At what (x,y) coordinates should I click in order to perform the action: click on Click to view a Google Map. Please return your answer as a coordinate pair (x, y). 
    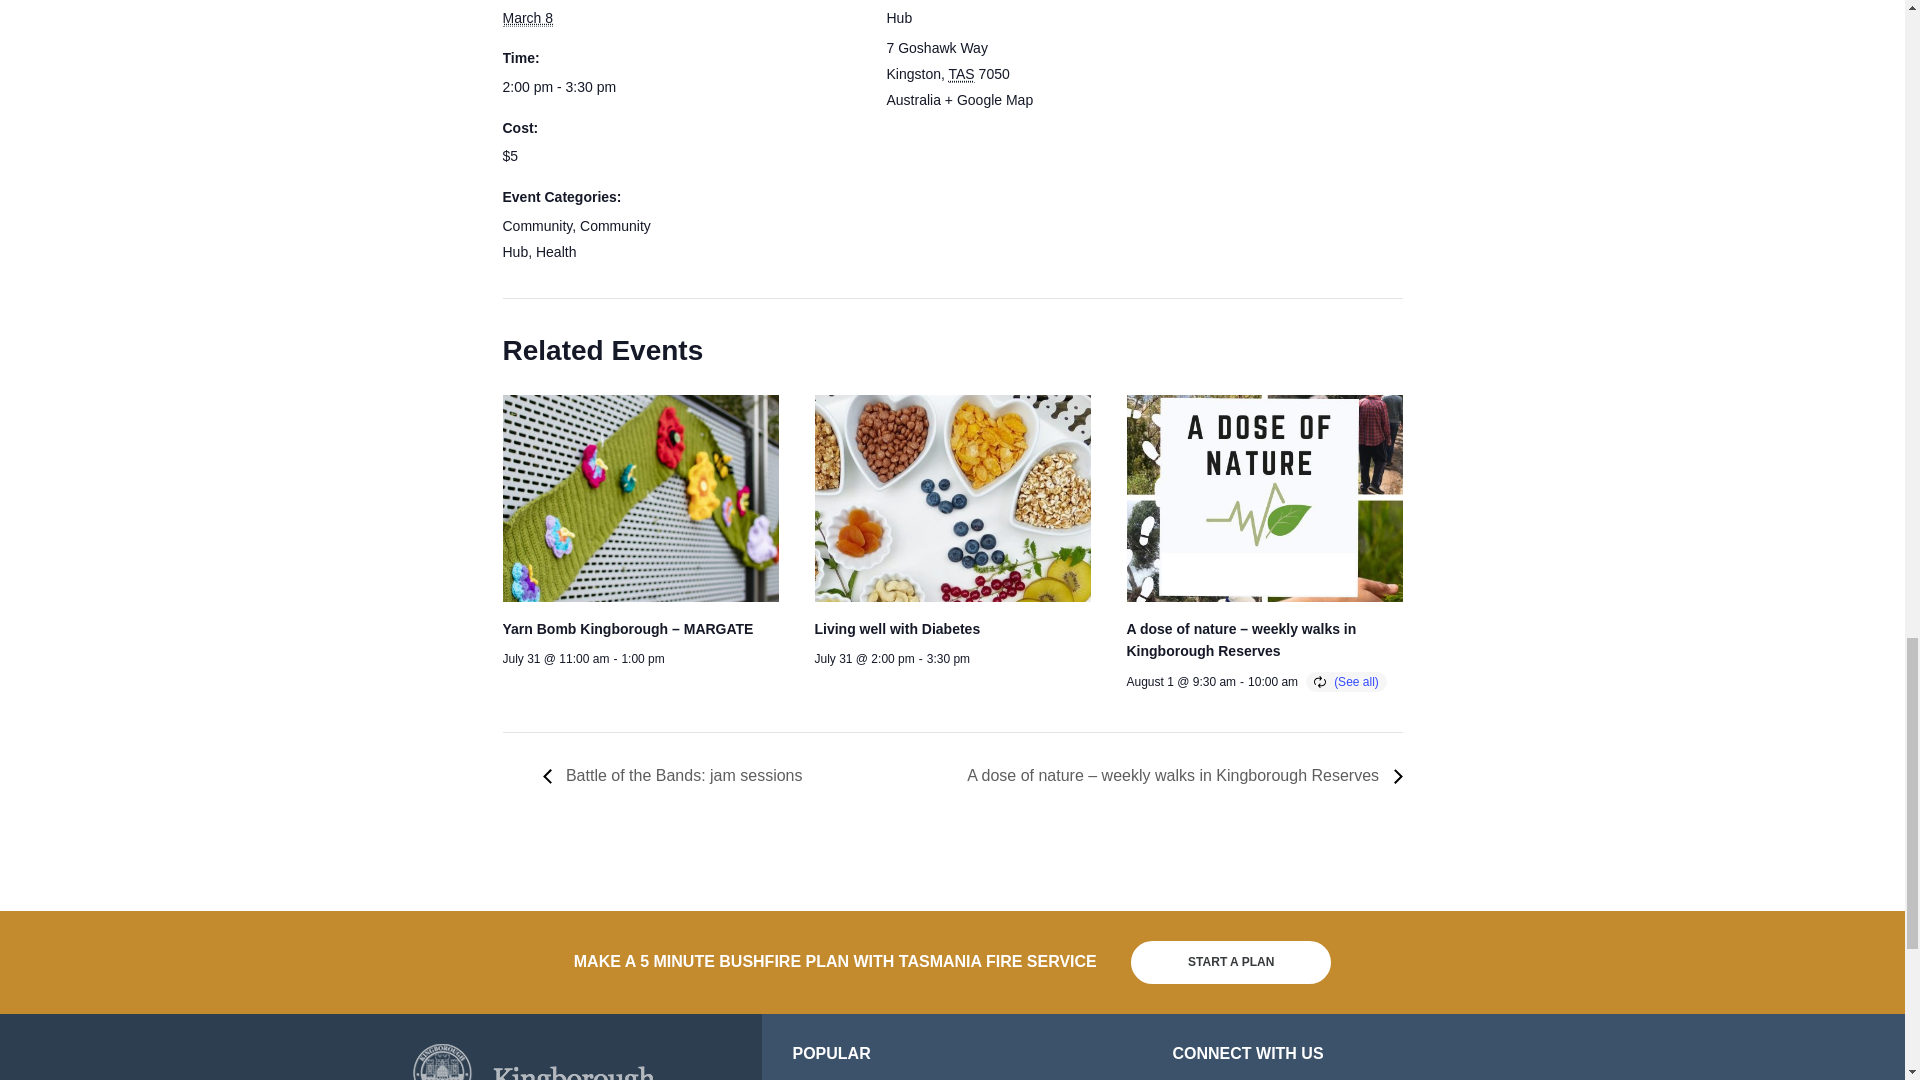
    Looking at the image, I should click on (988, 100).